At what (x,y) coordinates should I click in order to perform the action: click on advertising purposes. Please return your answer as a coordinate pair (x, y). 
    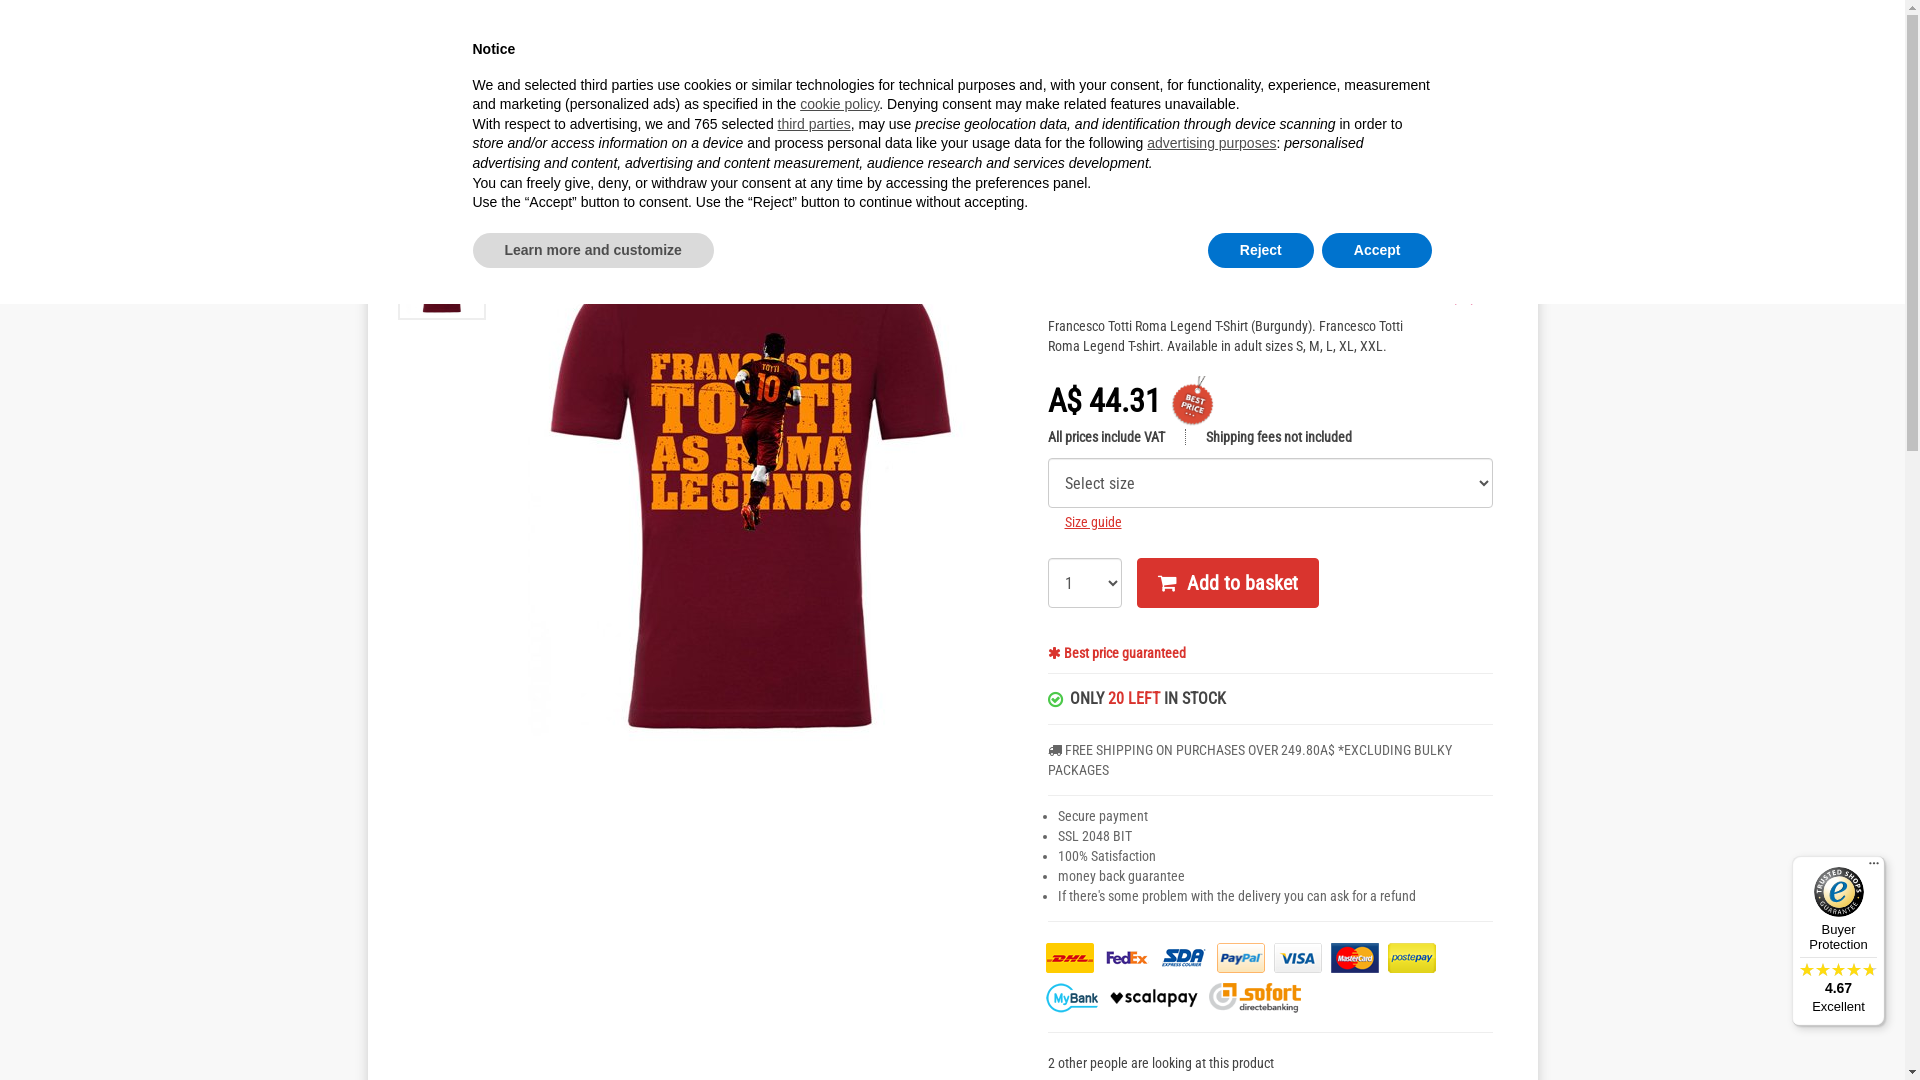
    Looking at the image, I should click on (1212, 143).